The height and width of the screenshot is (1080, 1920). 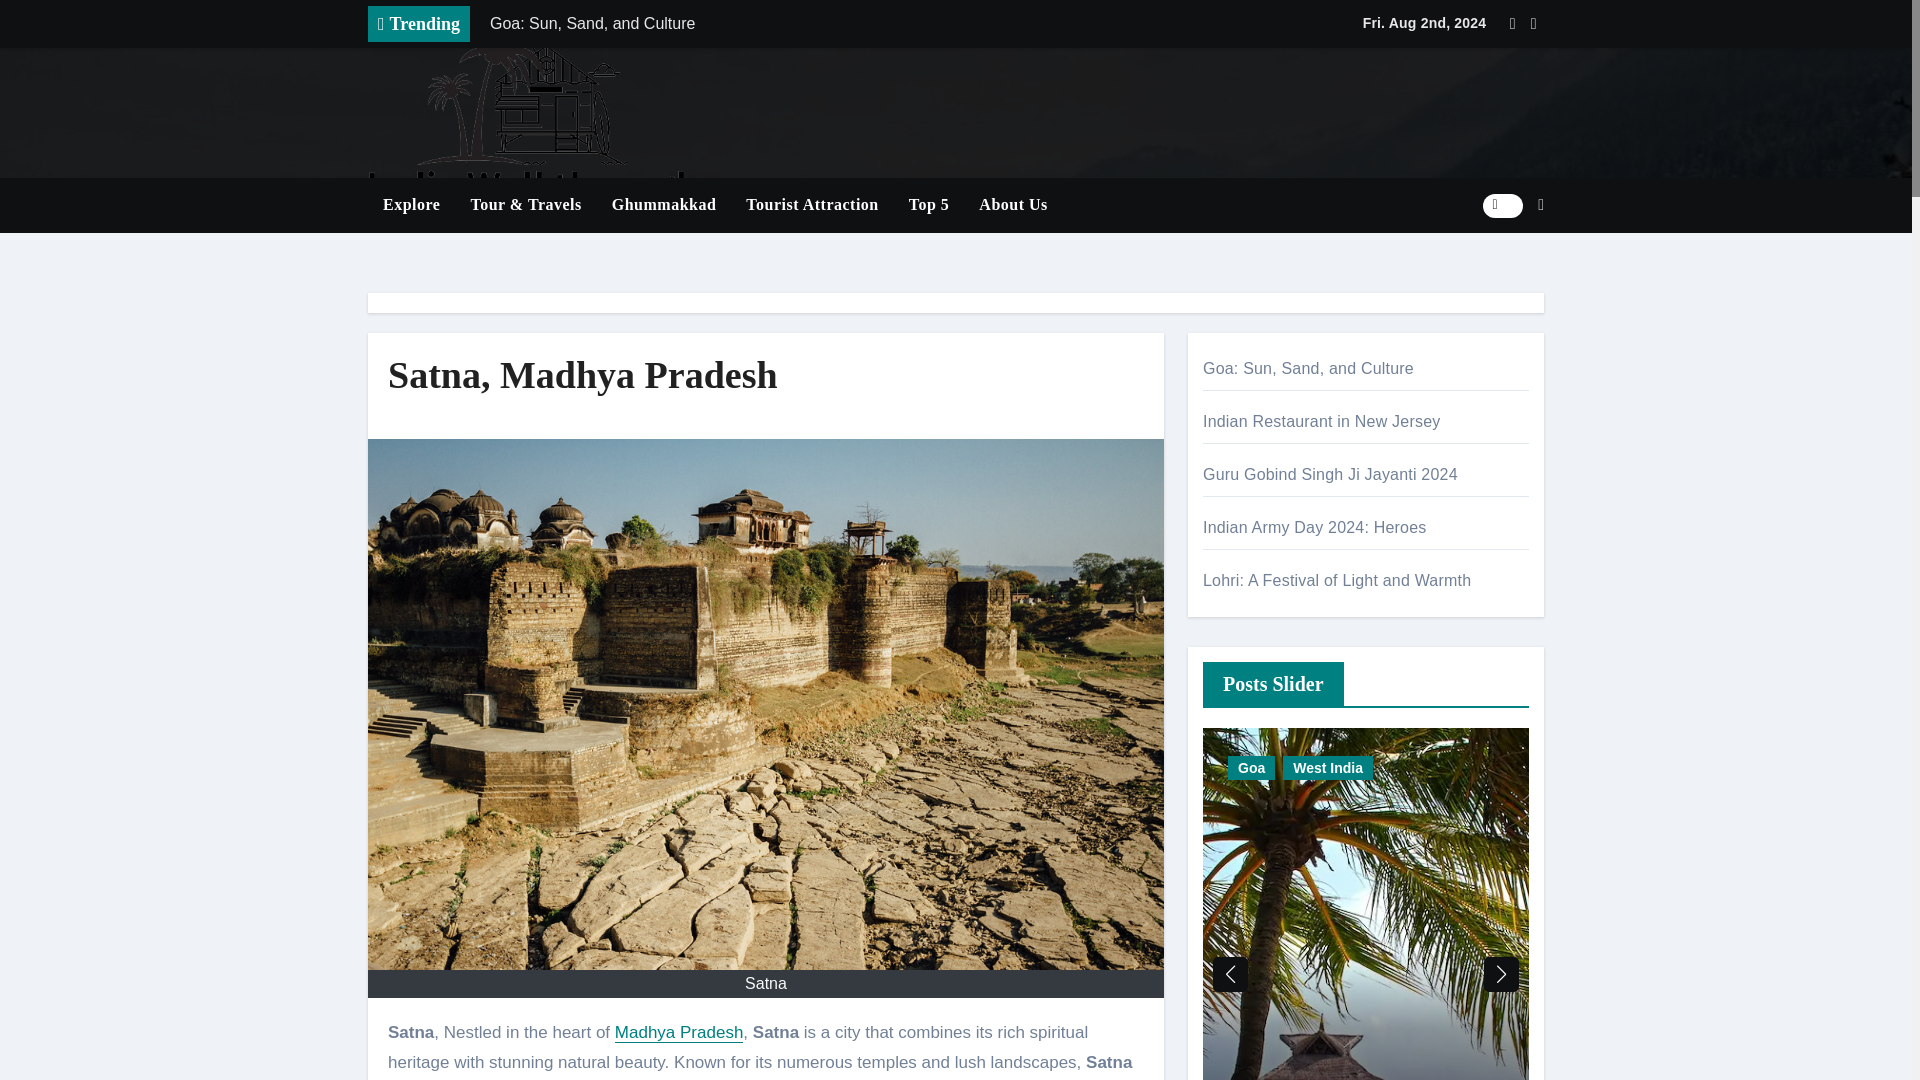 I want to click on Goa: Sun, Sand, and Culture, so click(x=757, y=24).